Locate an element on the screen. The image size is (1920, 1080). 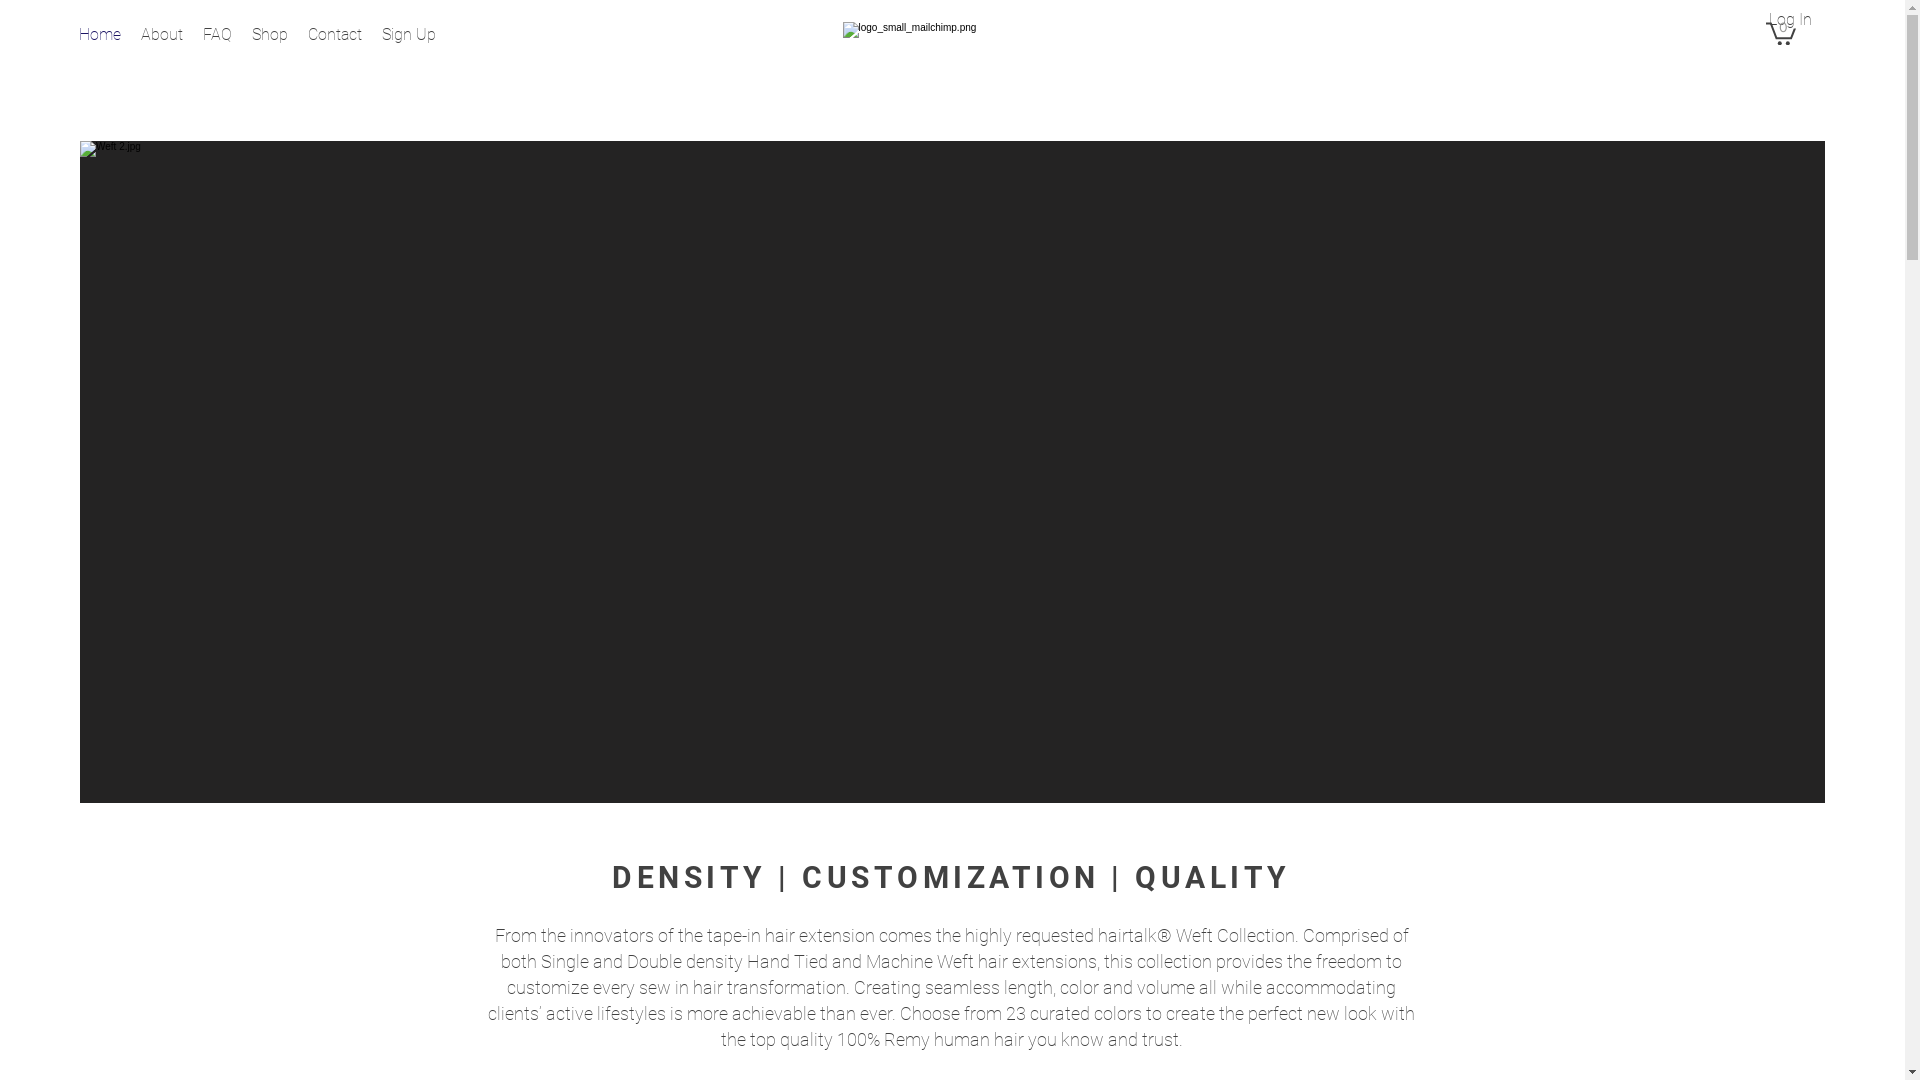
Shop is located at coordinates (270, 35).